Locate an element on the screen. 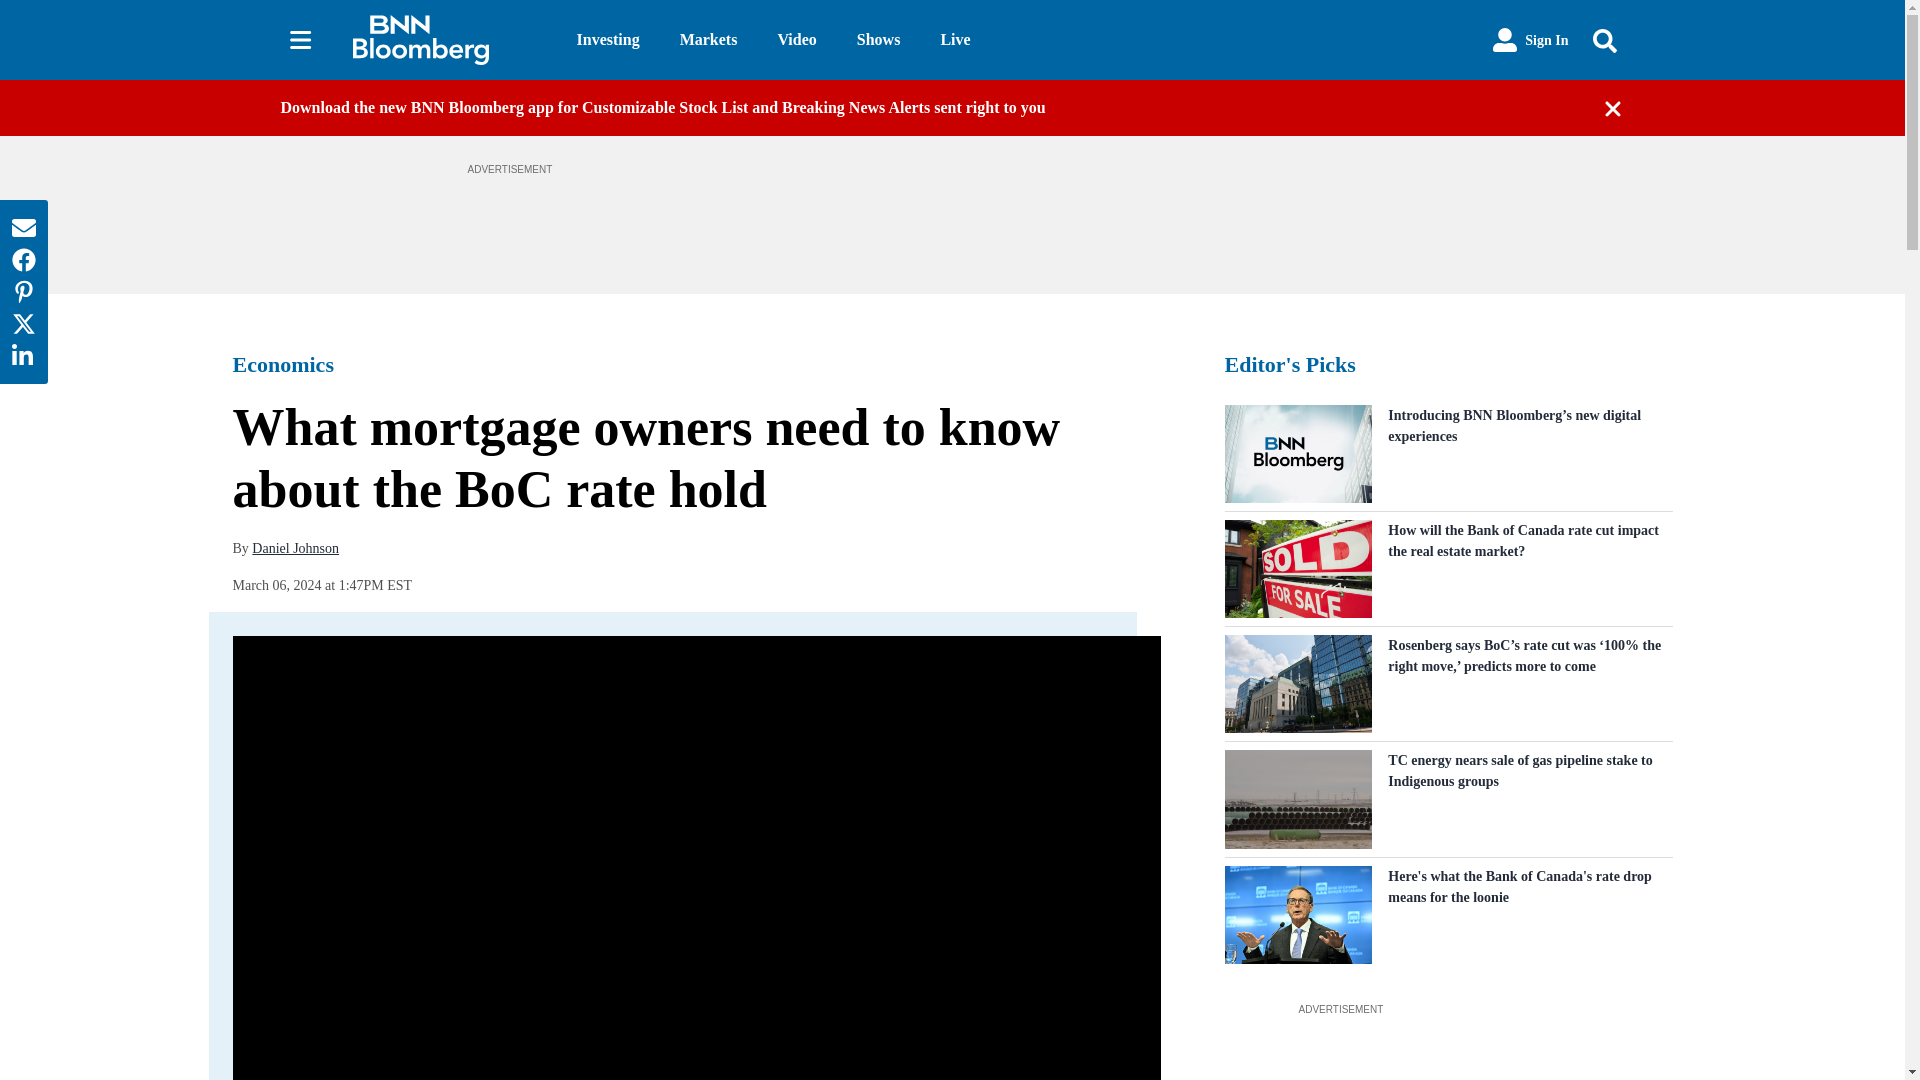 This screenshot has height=1080, width=1920. Sections is located at coordinates (300, 40).